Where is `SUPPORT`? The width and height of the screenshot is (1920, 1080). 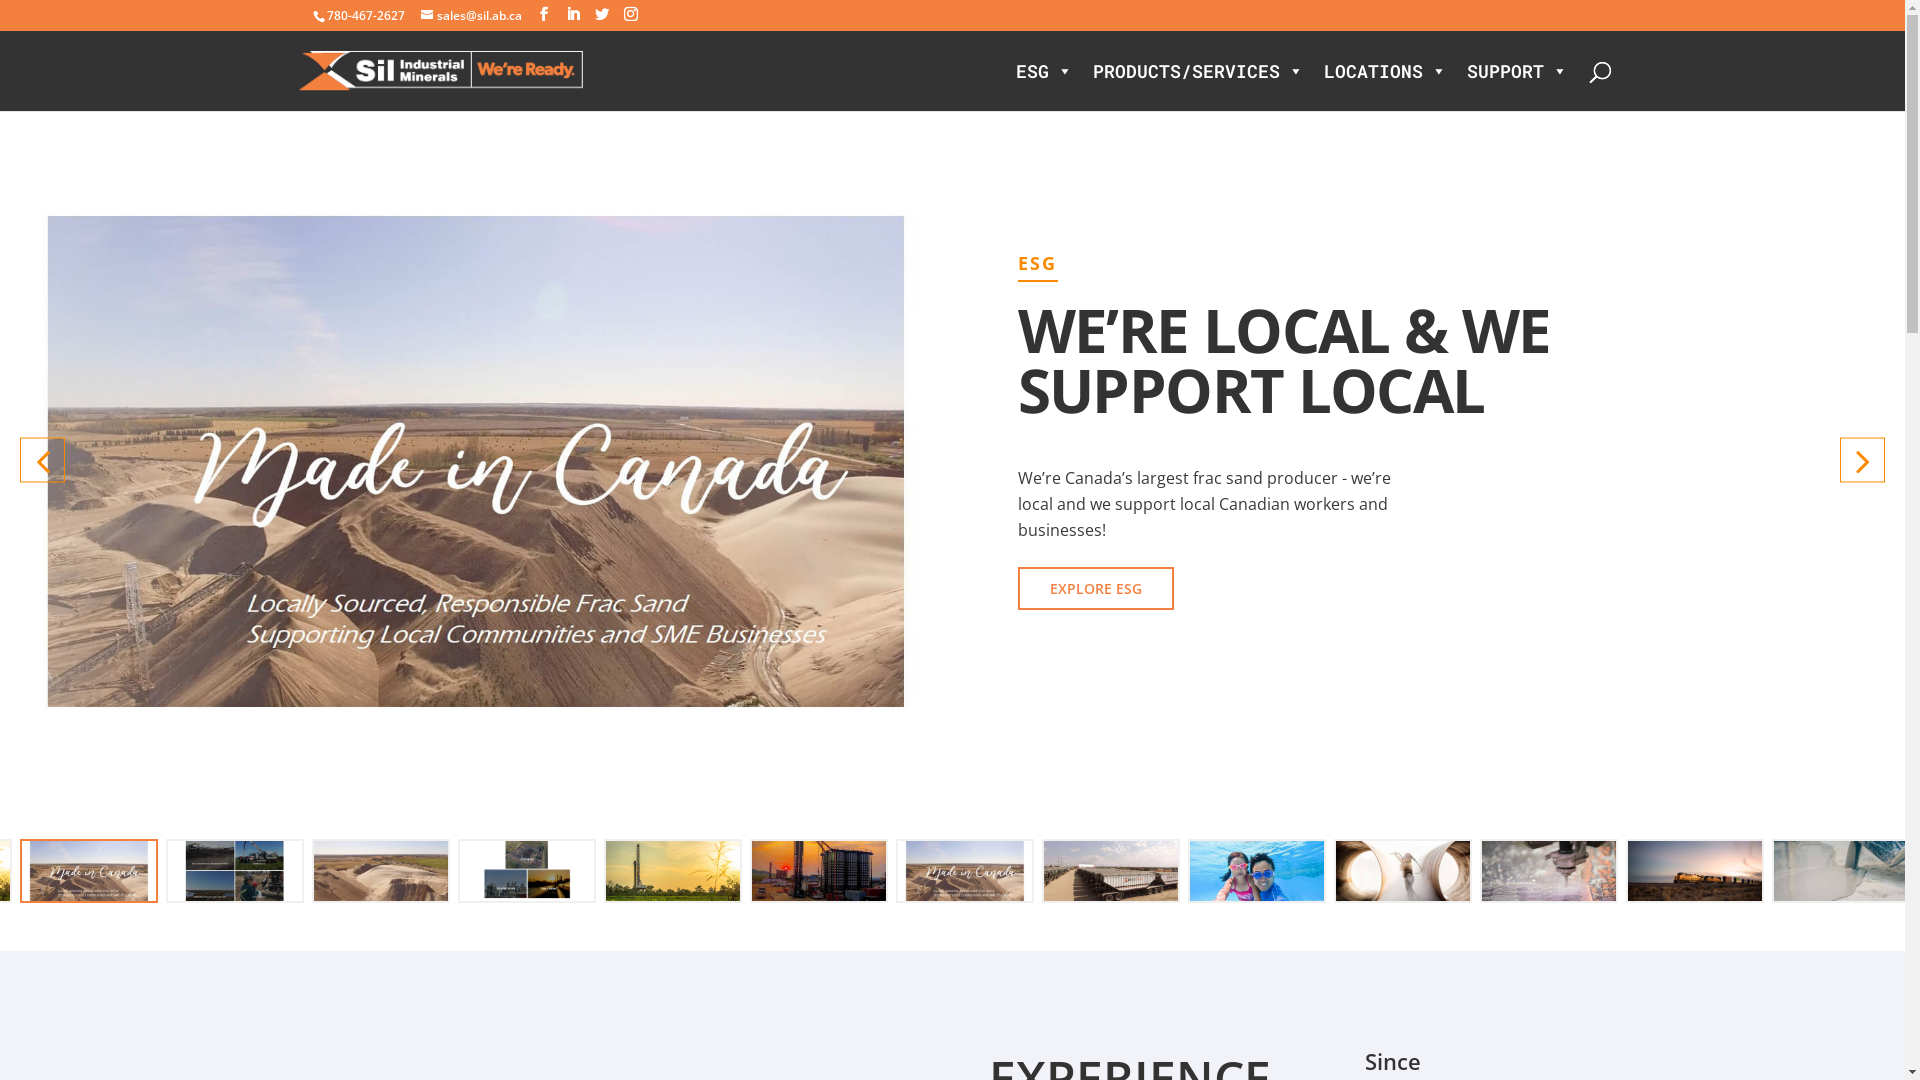 SUPPORT is located at coordinates (1516, 71).